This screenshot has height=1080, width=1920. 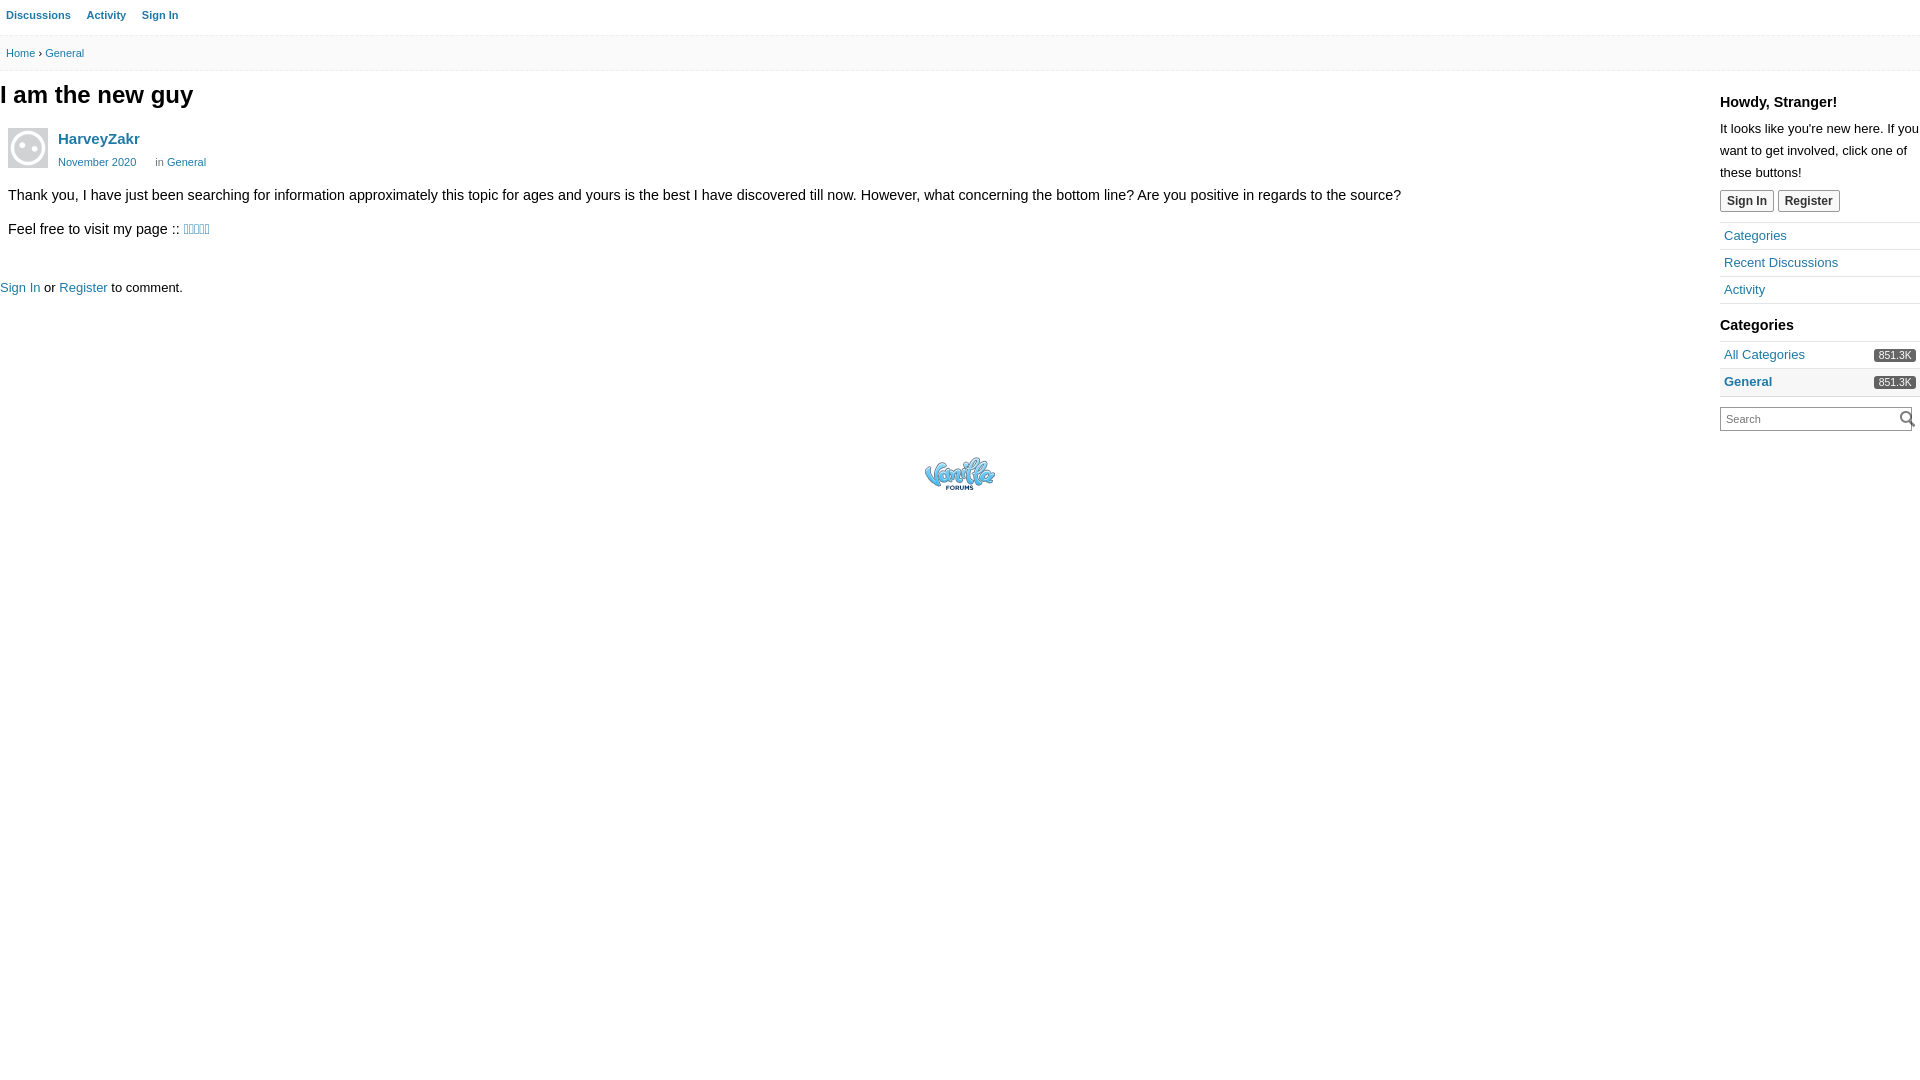 I want to click on General, so click(x=186, y=162).